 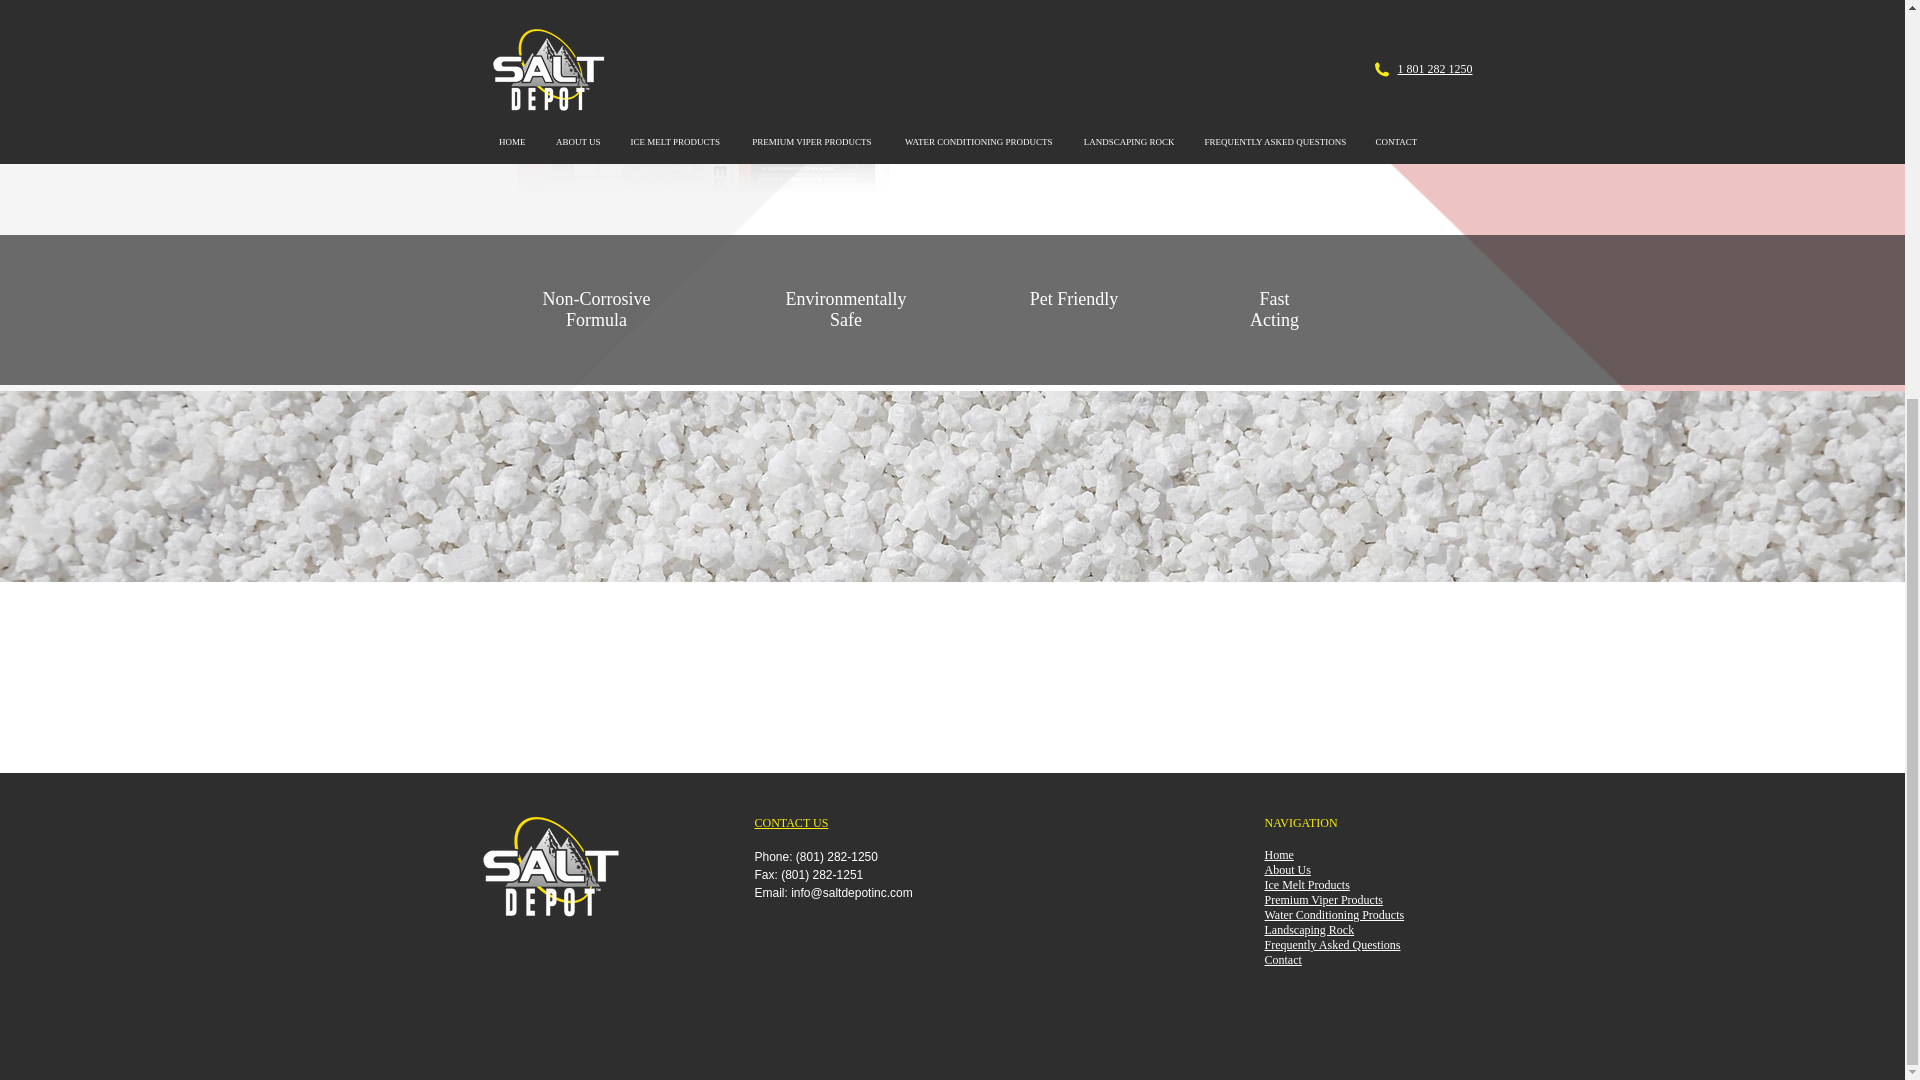 What do you see at coordinates (790, 823) in the screenshot?
I see `CONTACT US` at bounding box center [790, 823].